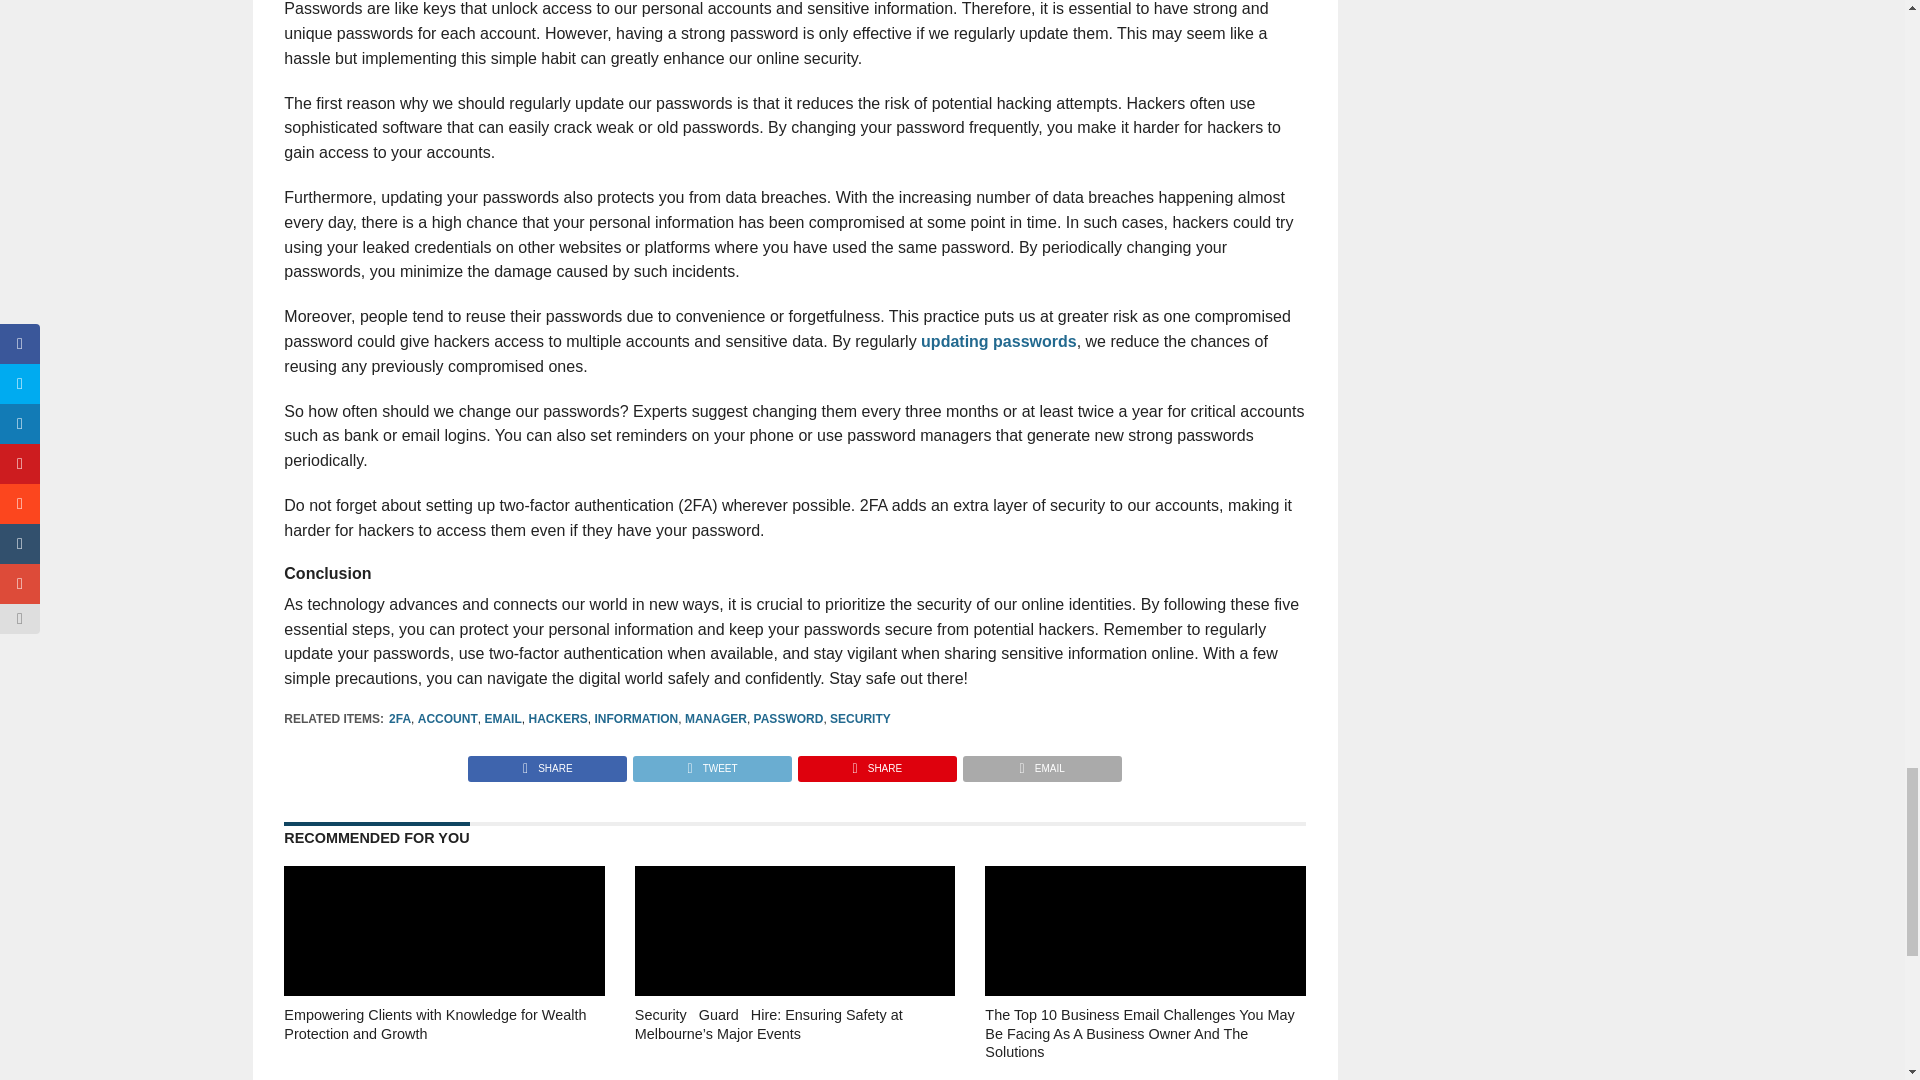 The width and height of the screenshot is (1920, 1080). What do you see at coordinates (548, 763) in the screenshot?
I see `Share on Facebook` at bounding box center [548, 763].